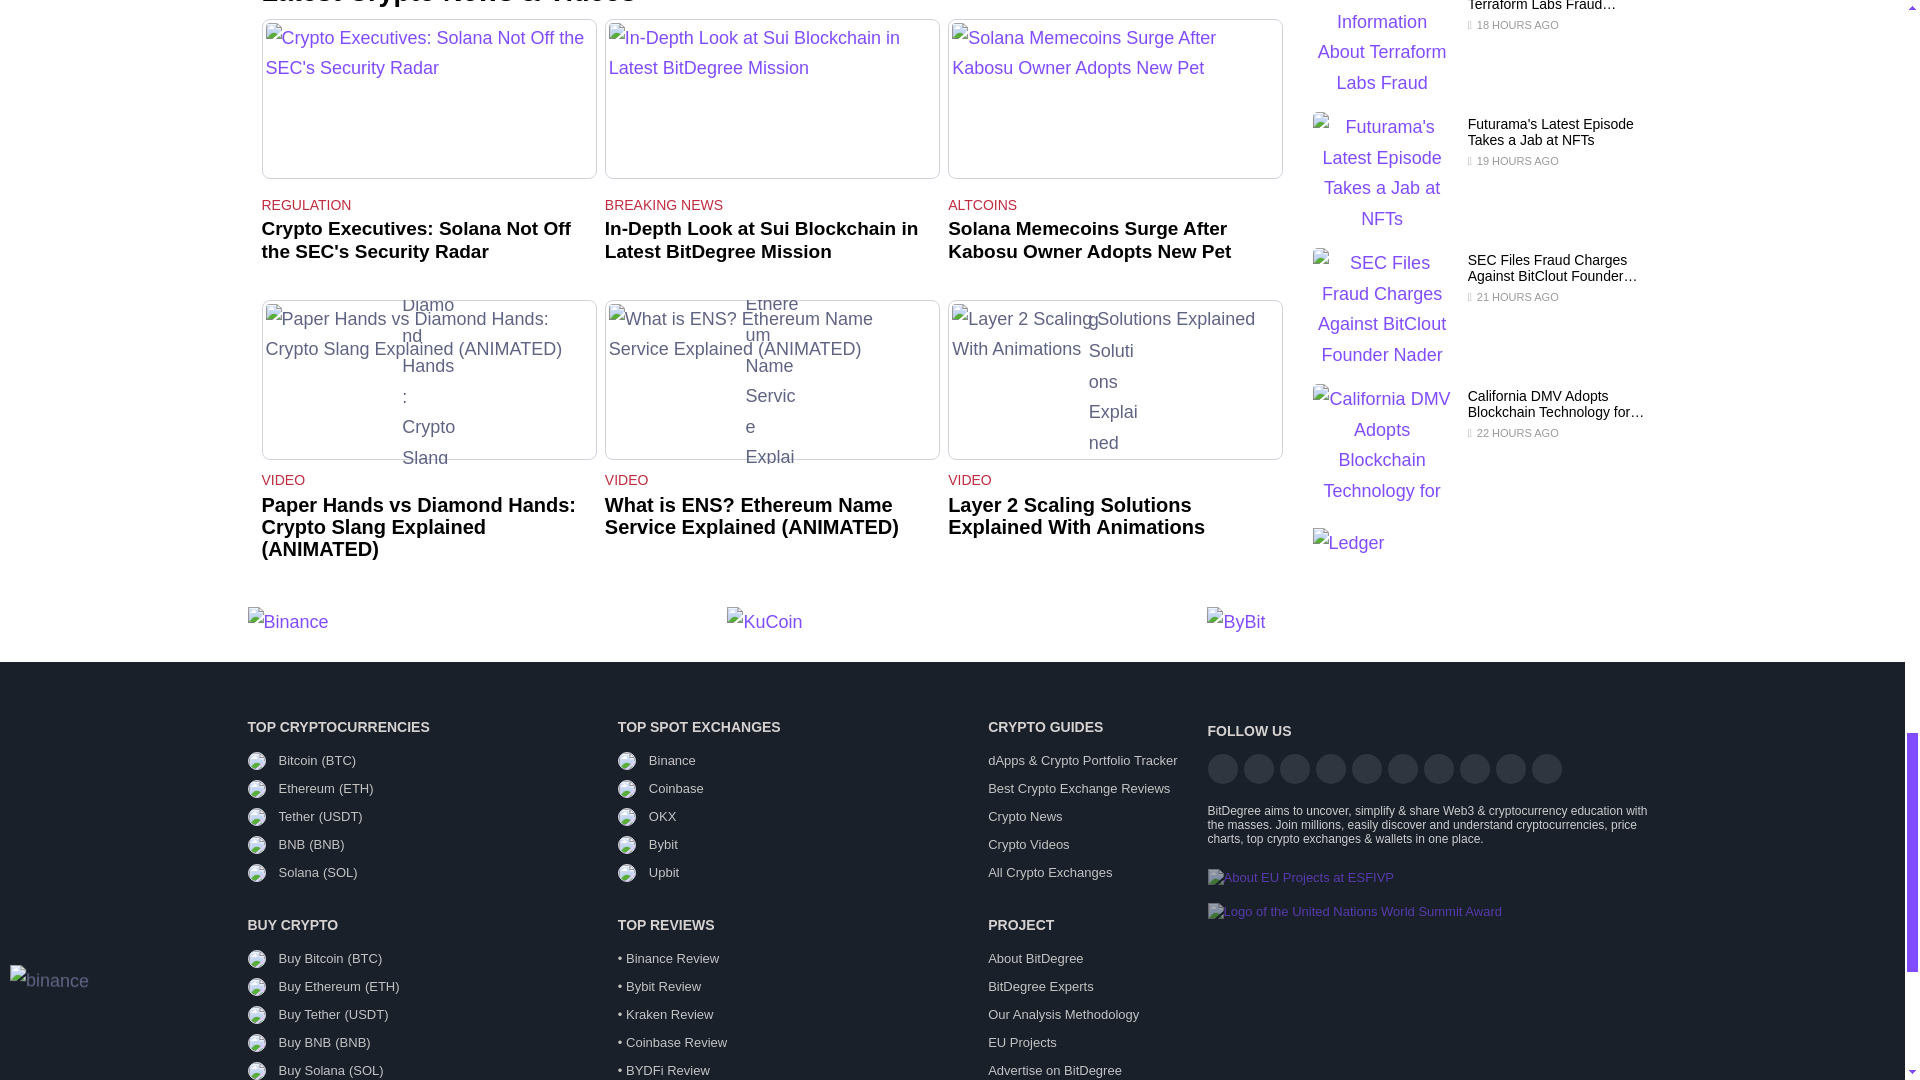  I want to click on Solana Memecoins Surge After Kabosu Owner Adopts New Pet, so click(1115, 99).